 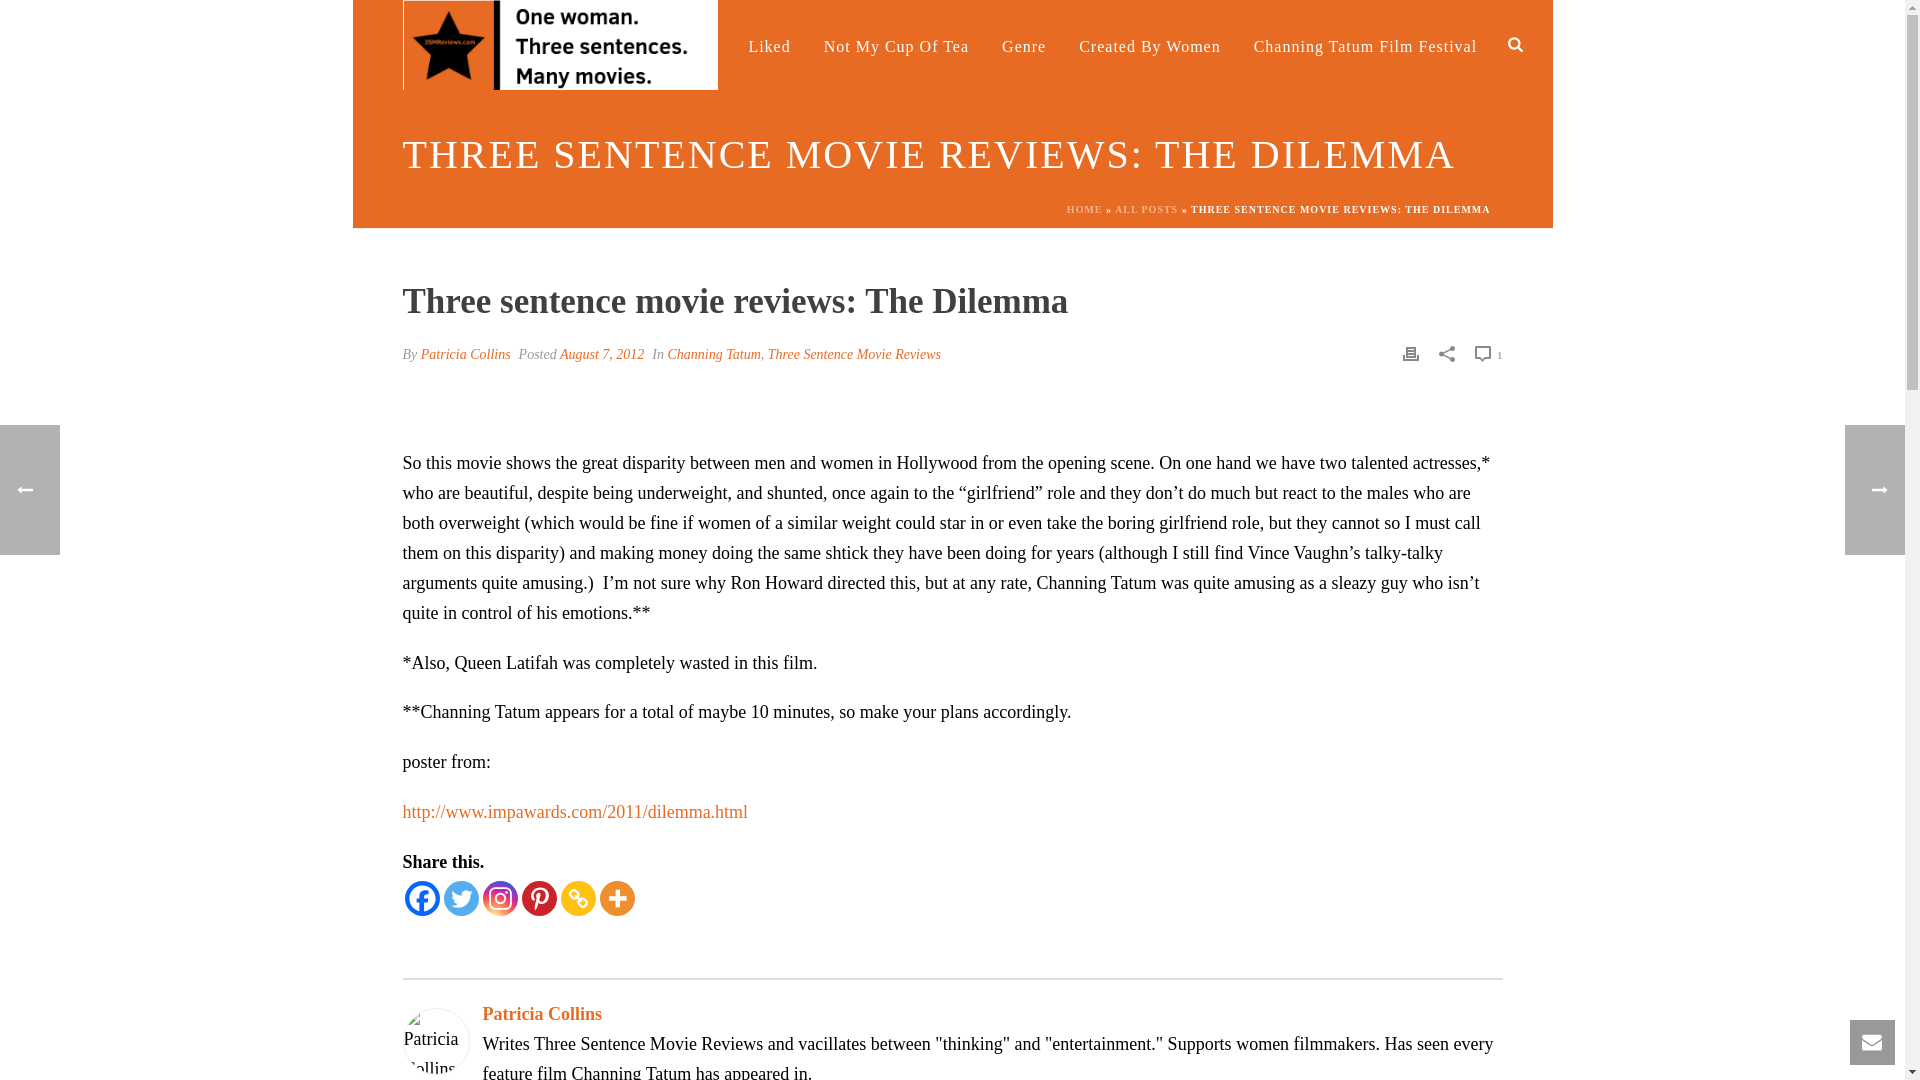 I want to click on Three Sentence Movie Reviews, so click(x=854, y=352).